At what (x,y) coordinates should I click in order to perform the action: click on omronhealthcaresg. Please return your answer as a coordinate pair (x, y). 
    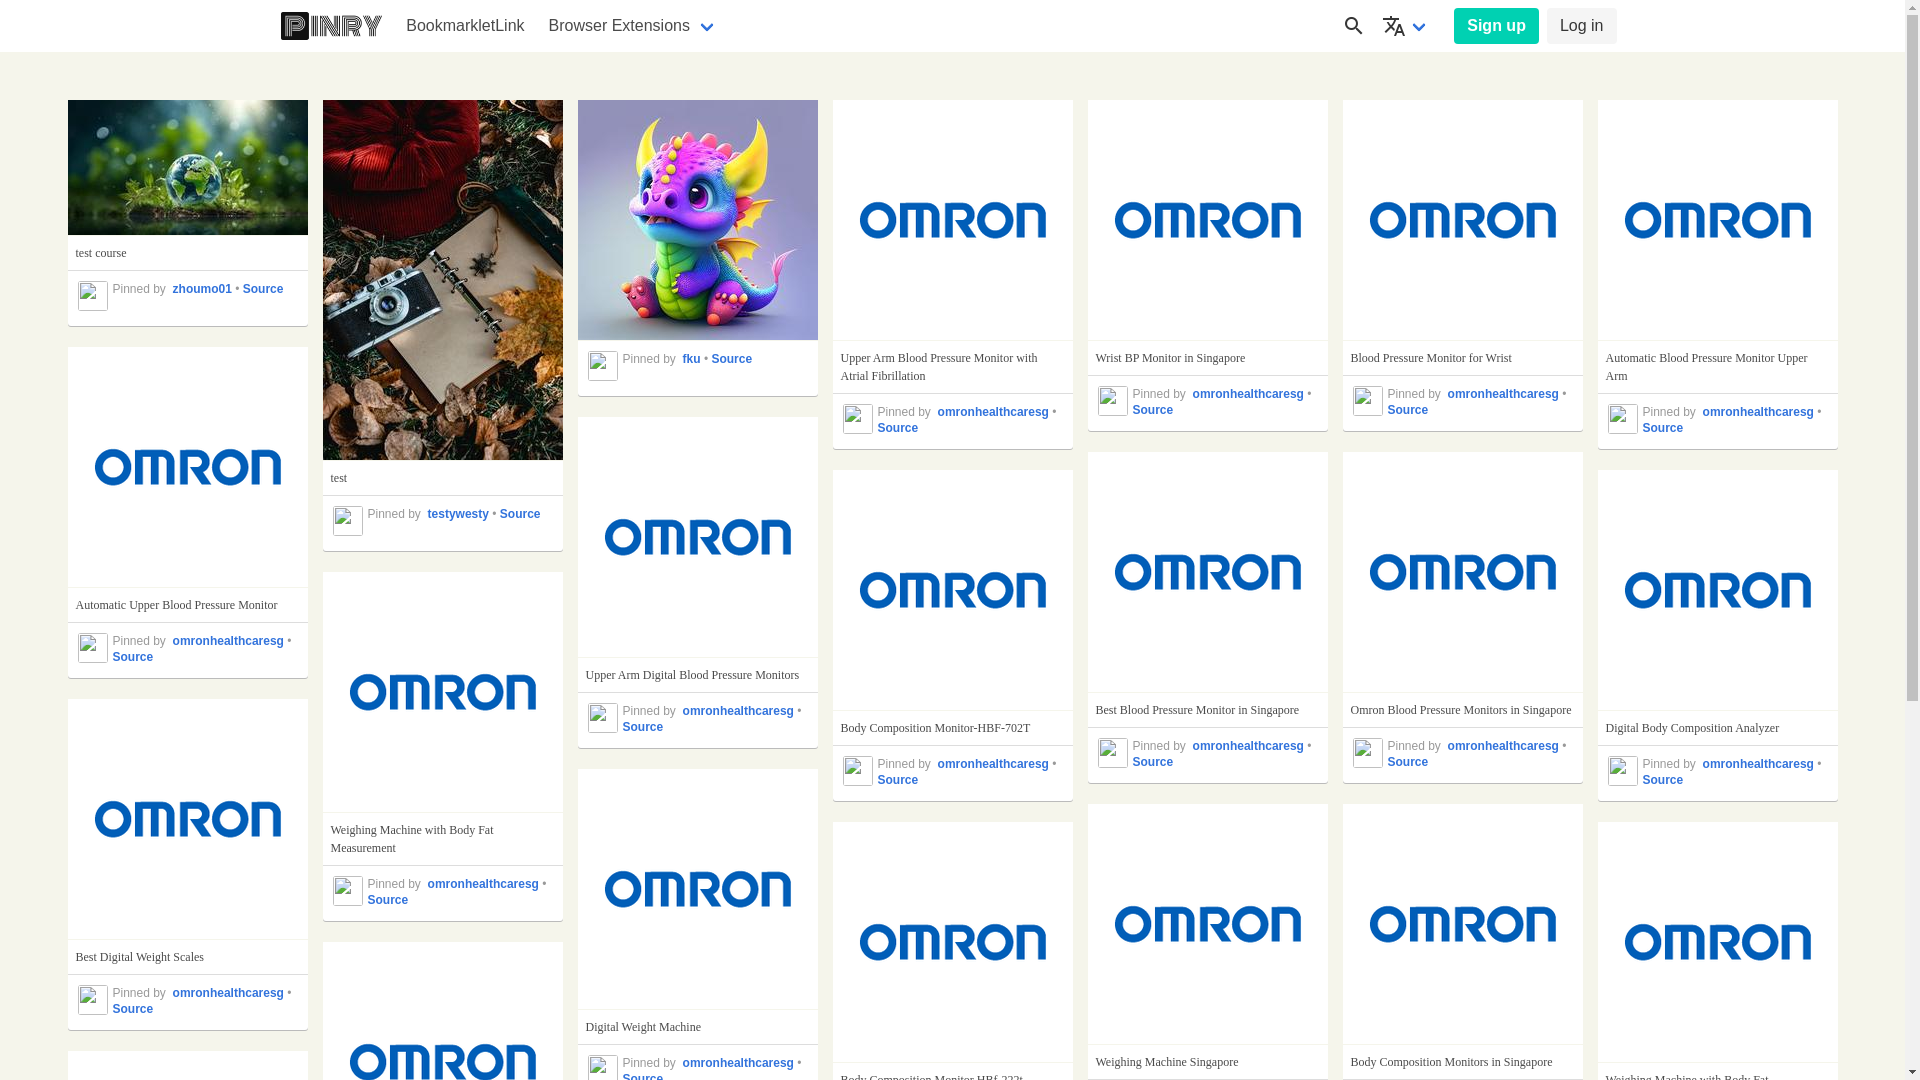
    Looking at the image, I should click on (996, 764).